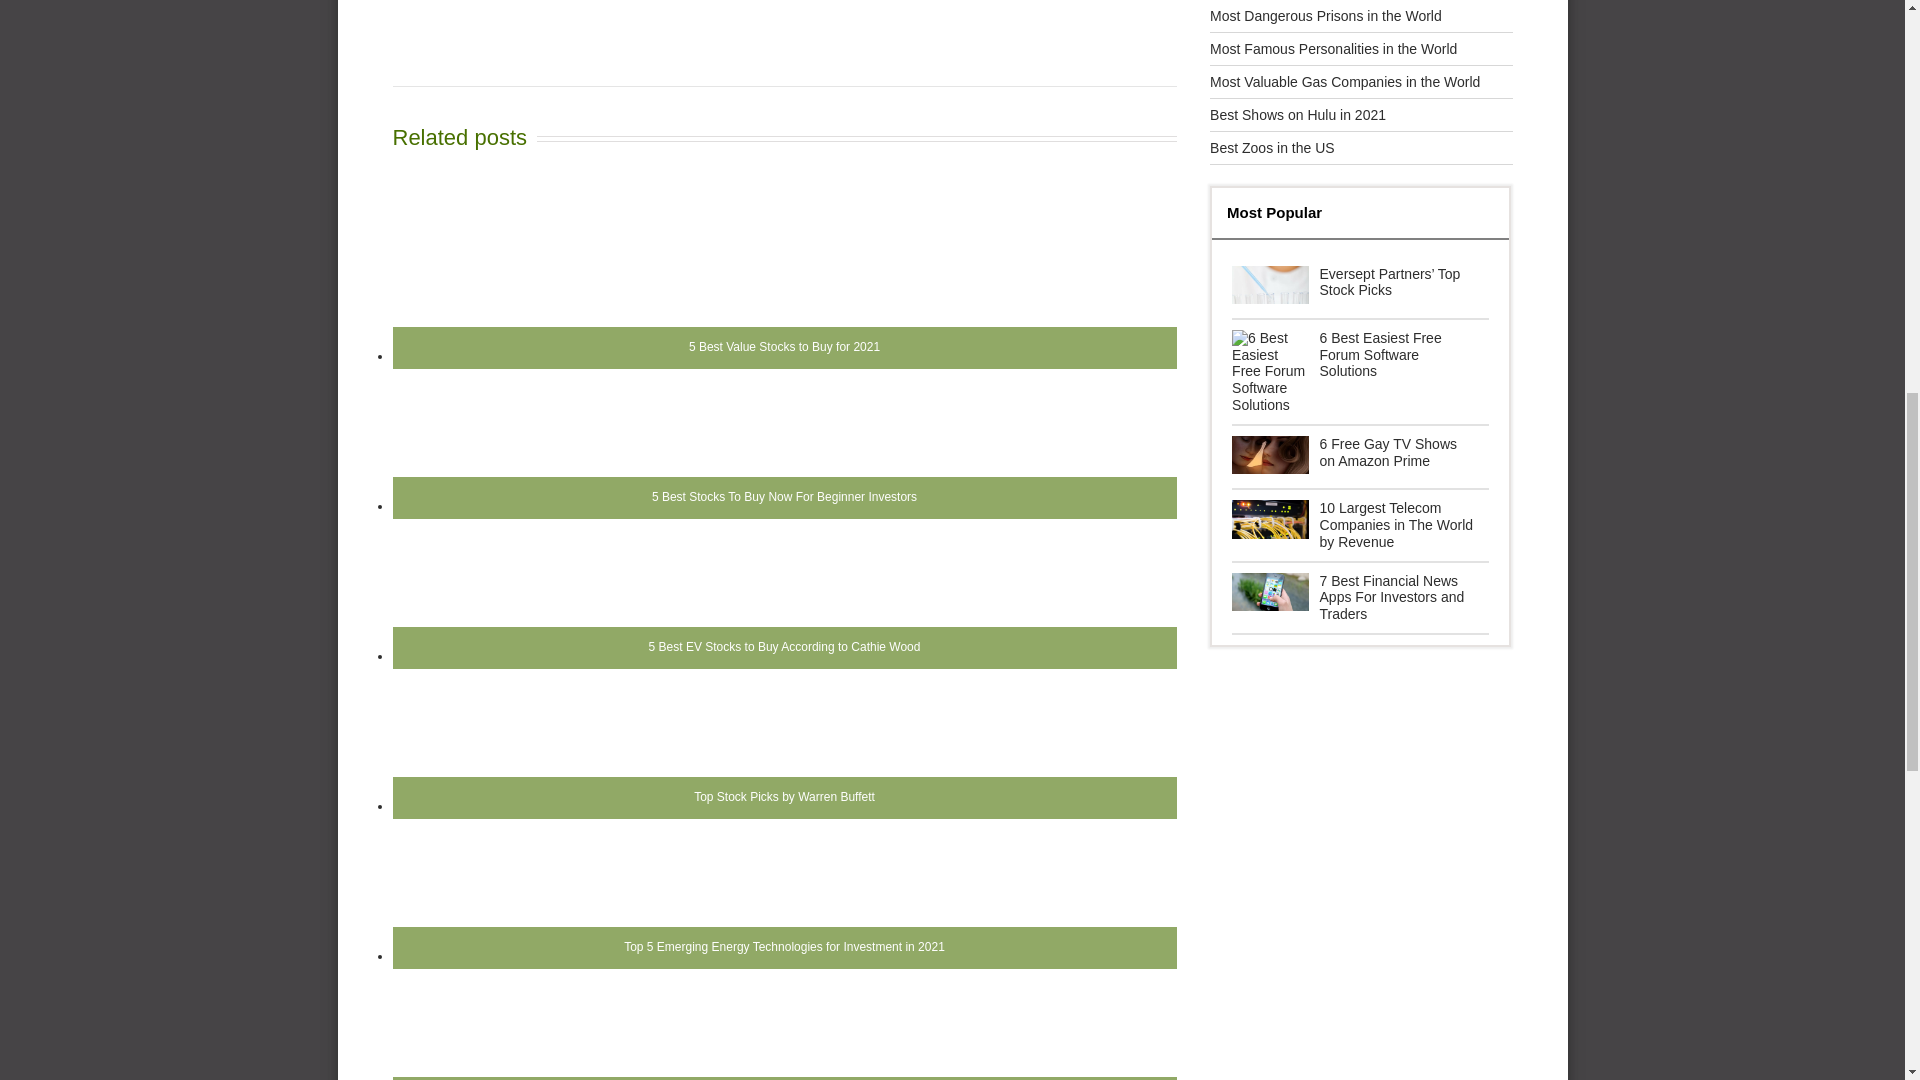 The image size is (1920, 1080). Describe the element at coordinates (783, 606) in the screenshot. I see `5 Best EV Stocks to Buy According to Cathie Wood` at that location.